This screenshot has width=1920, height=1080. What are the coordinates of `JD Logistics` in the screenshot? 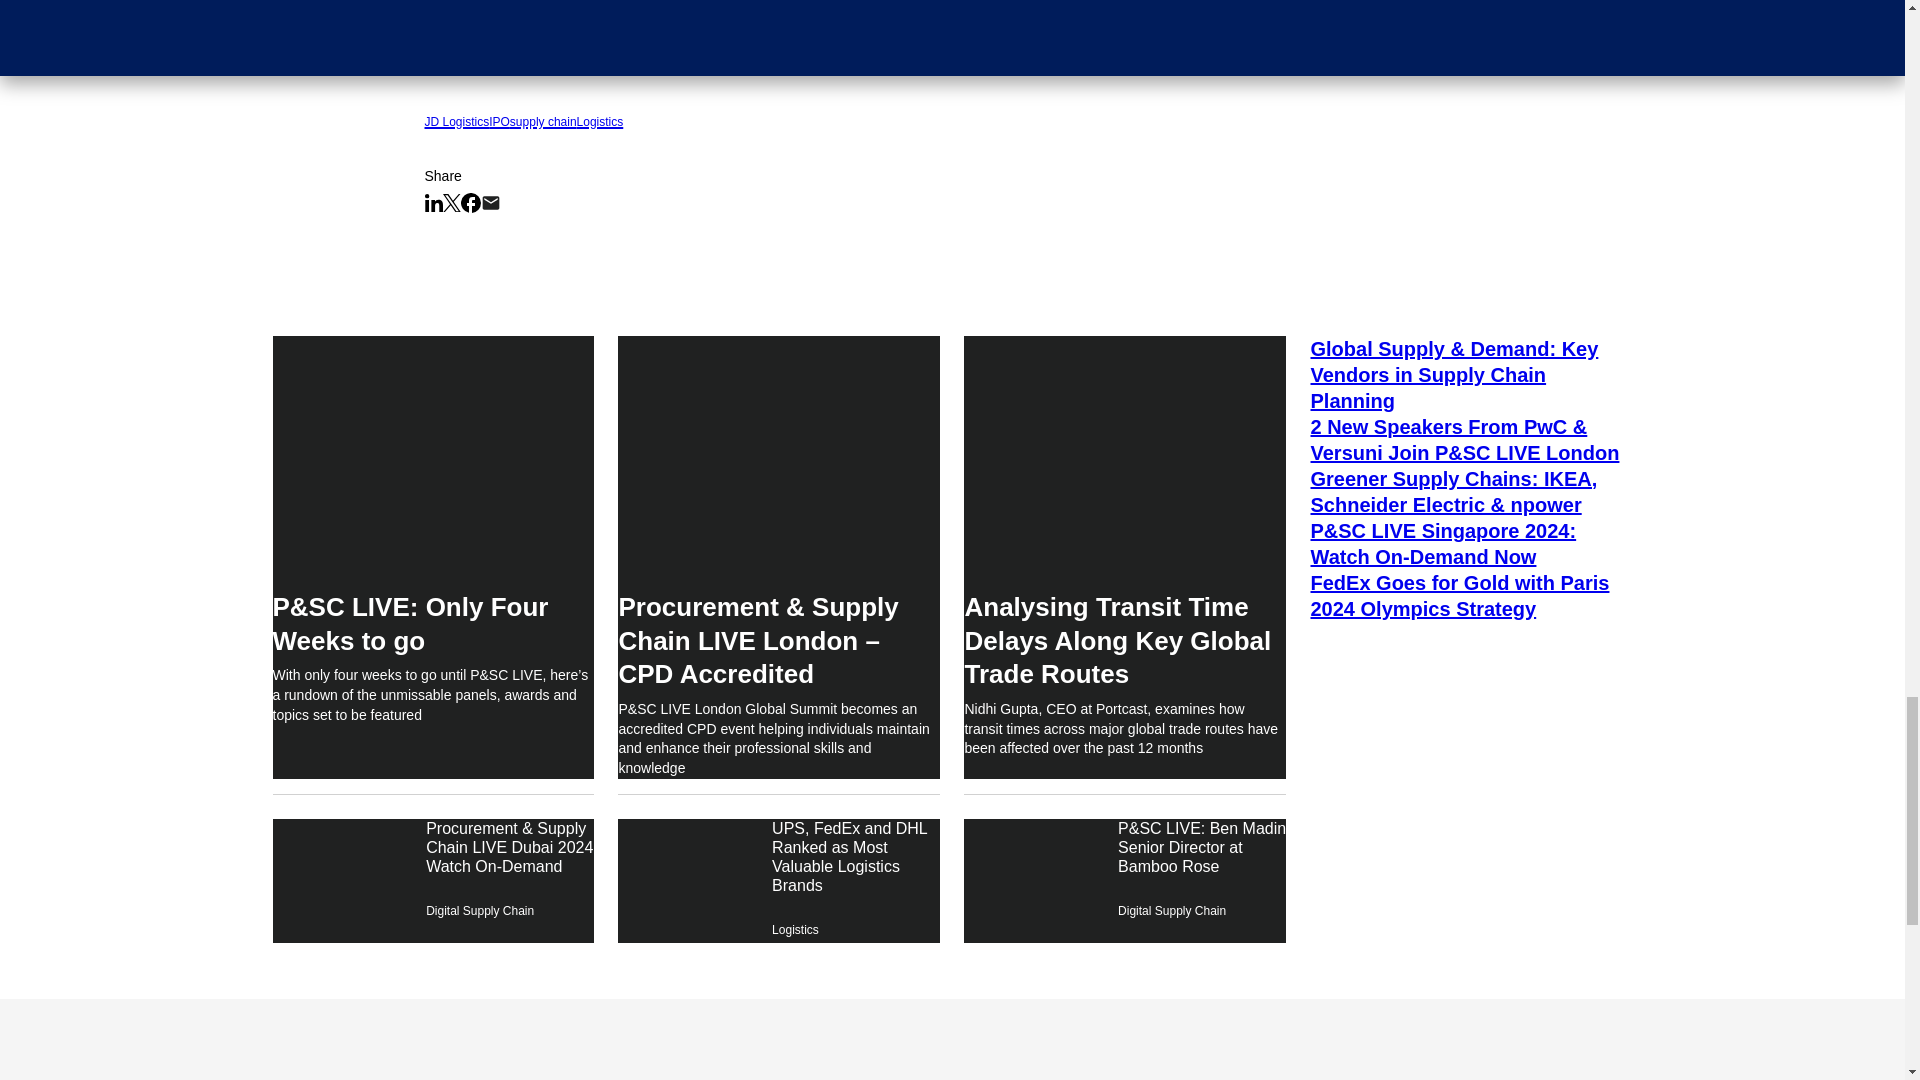 It's located at (456, 118).